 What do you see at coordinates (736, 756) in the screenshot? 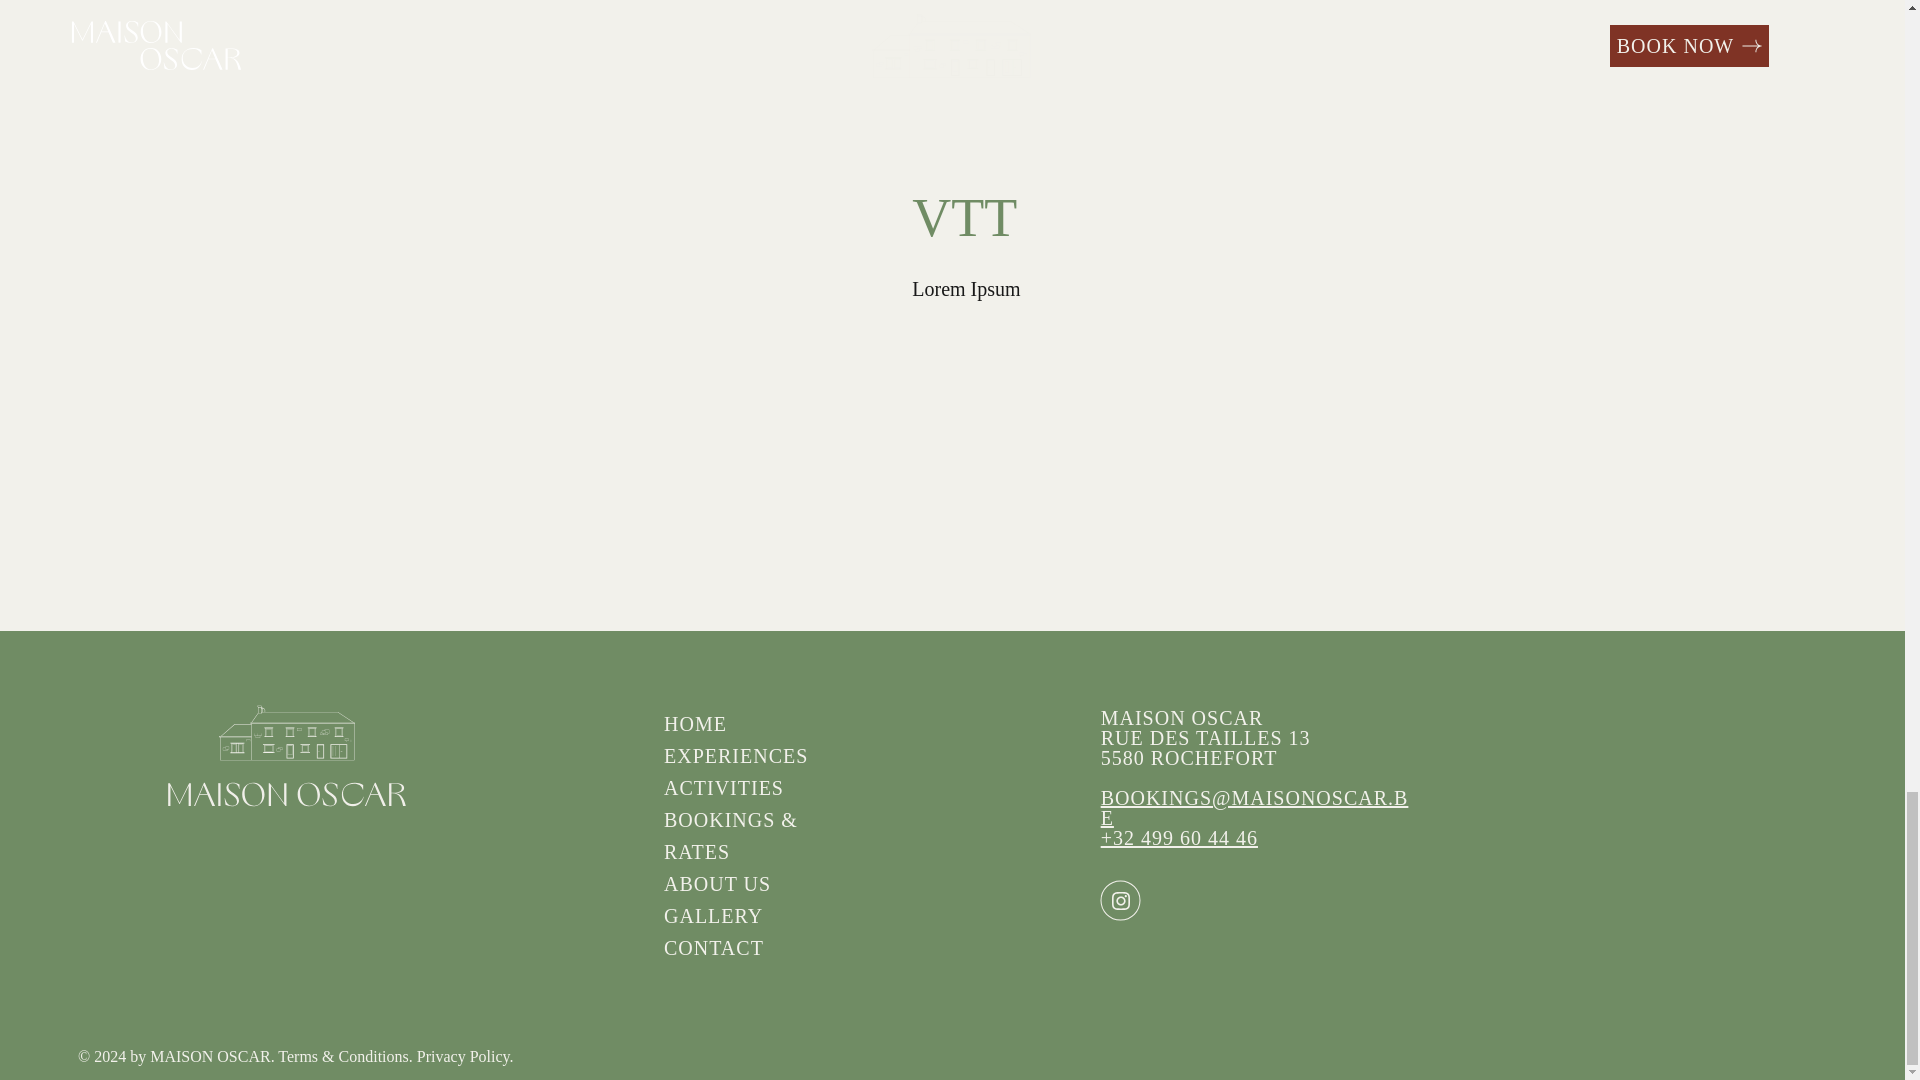
I see `EXPERIENCES` at bounding box center [736, 756].